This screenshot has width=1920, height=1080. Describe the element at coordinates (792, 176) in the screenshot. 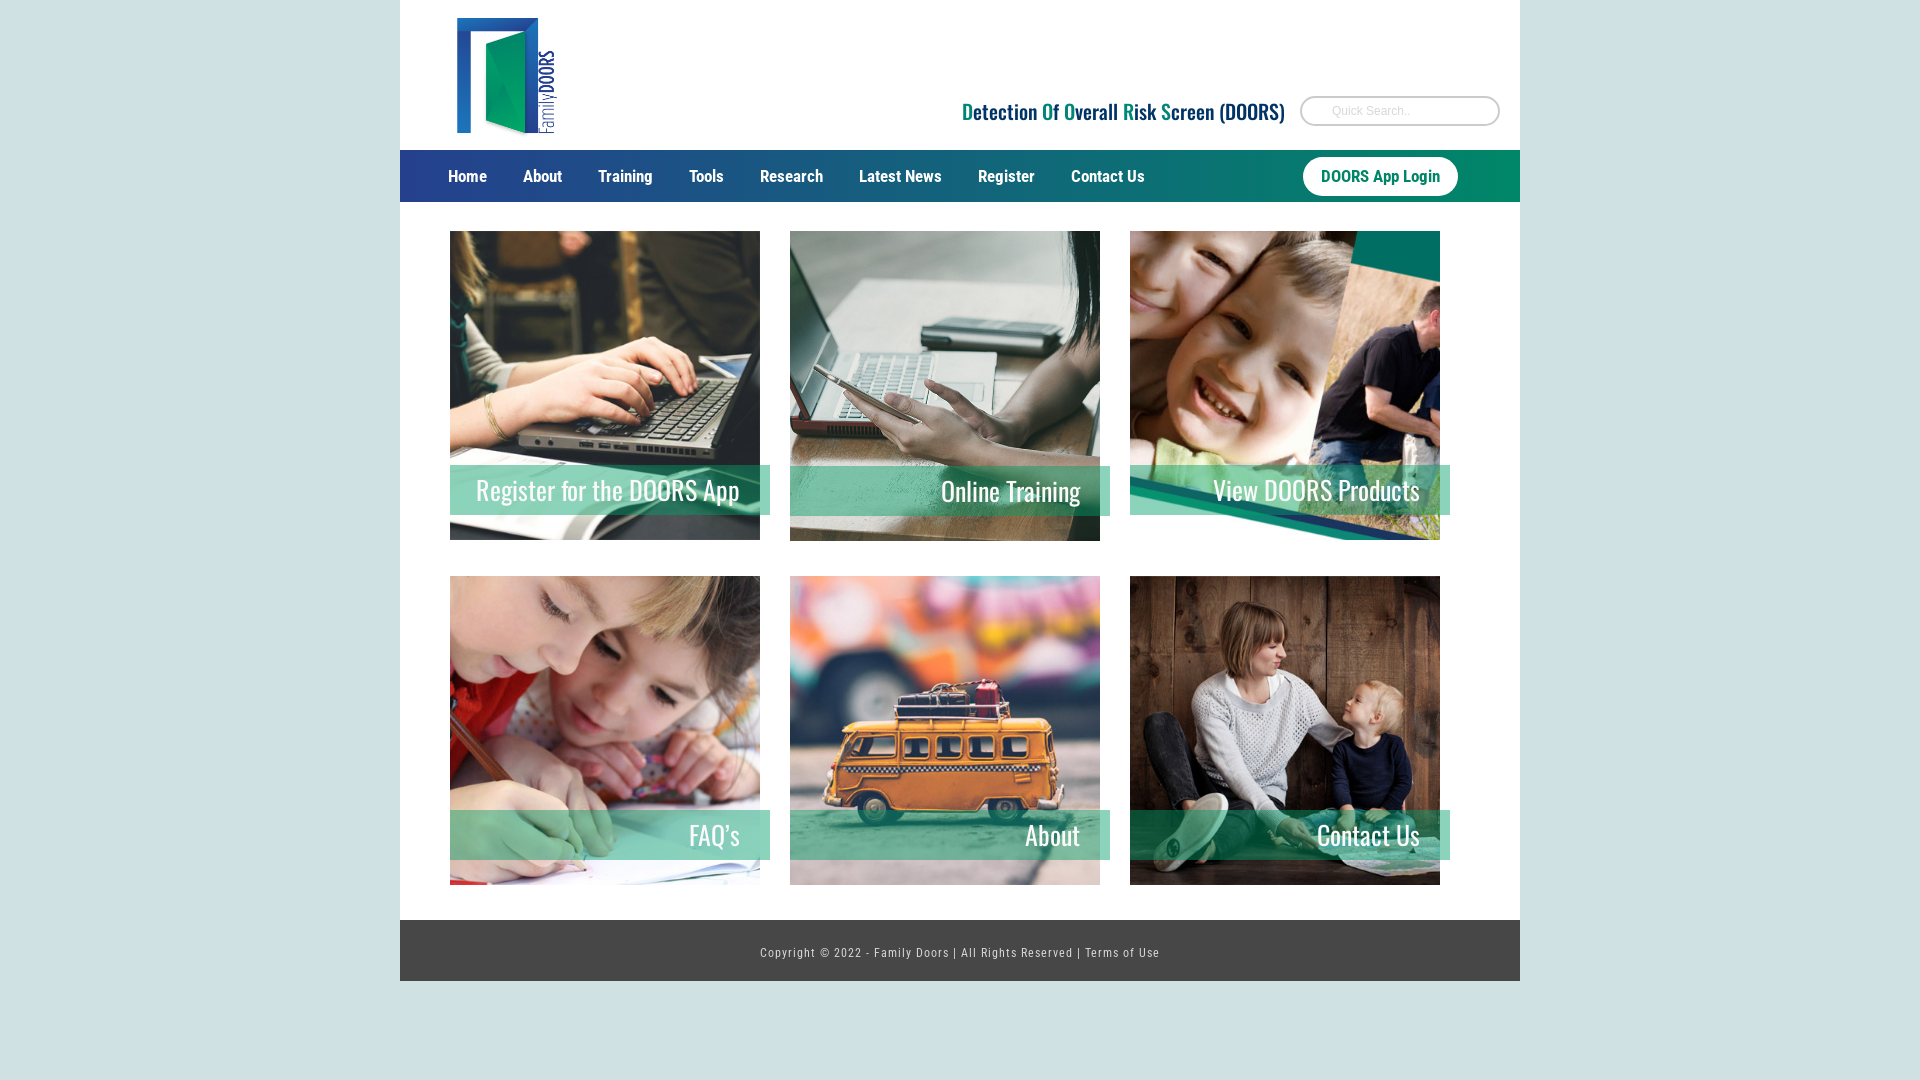

I see `Research` at that location.